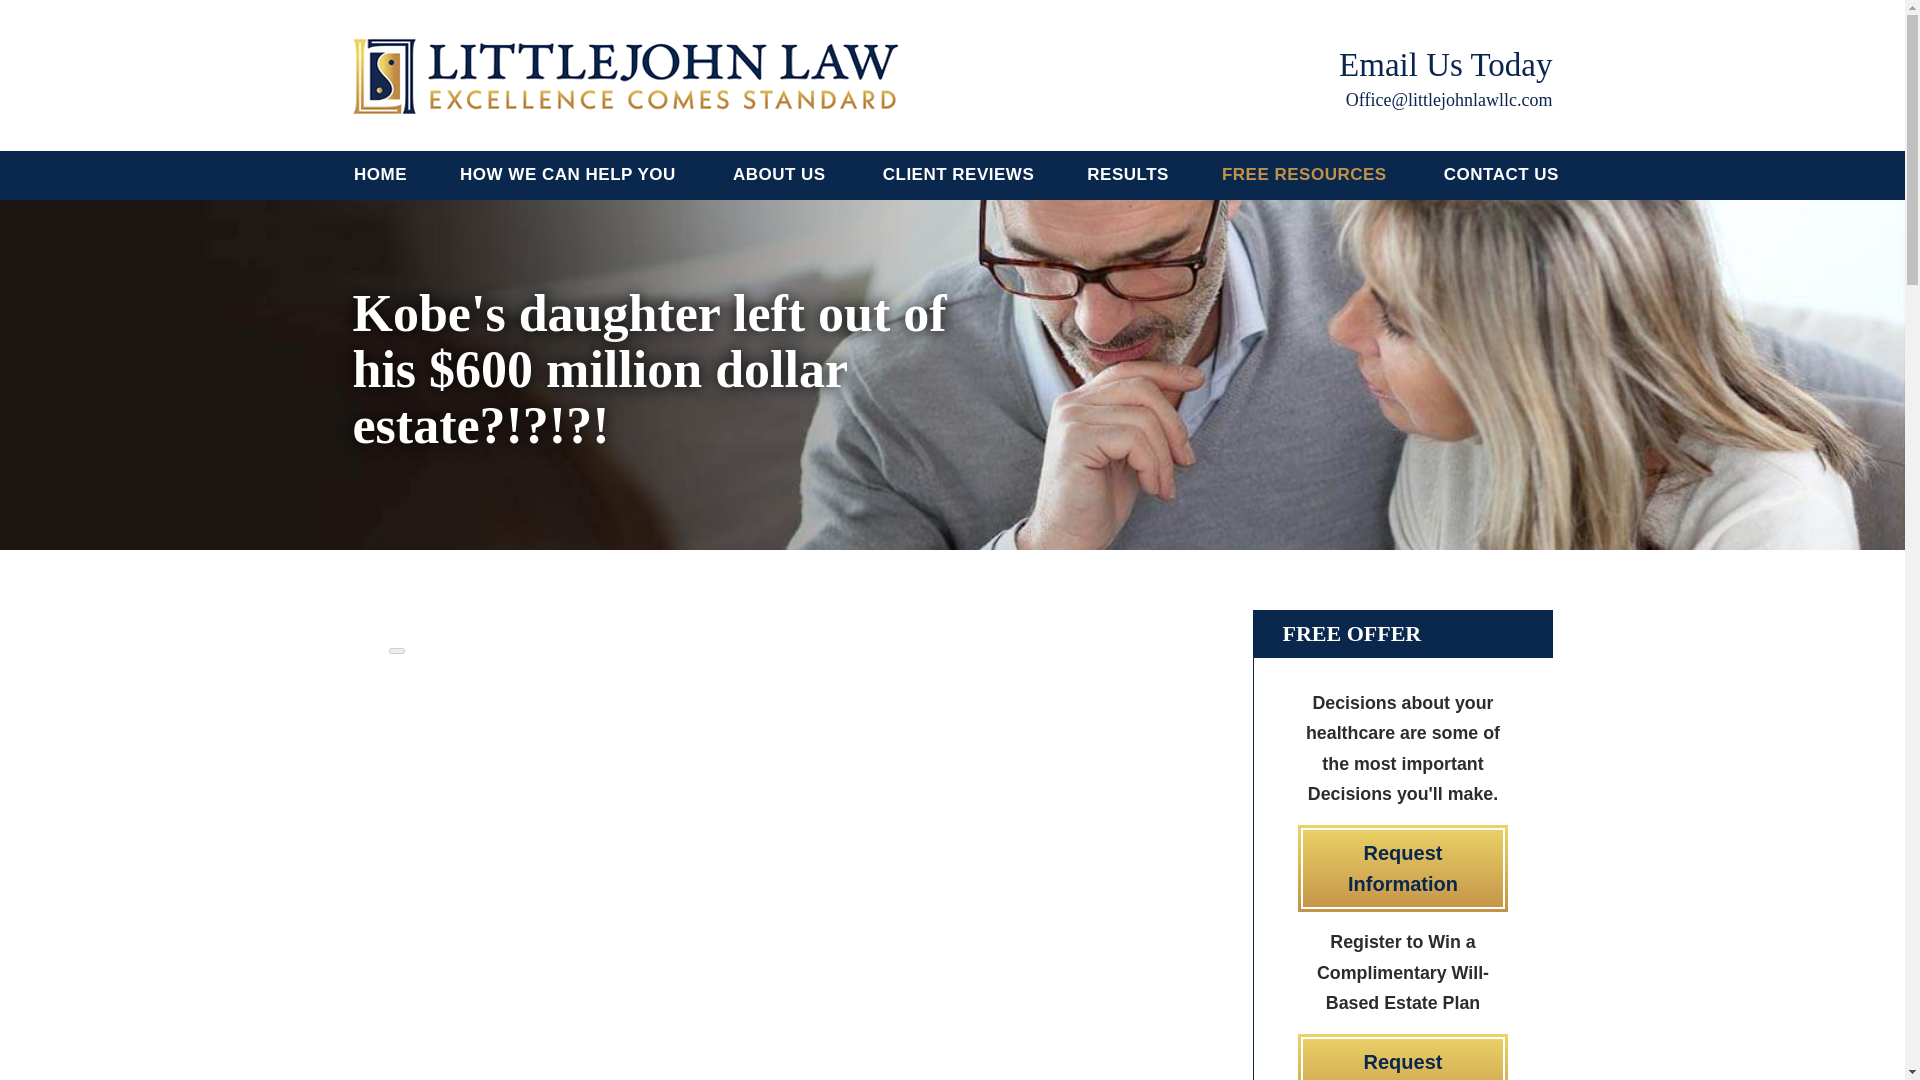  Describe the element at coordinates (1128, 175) in the screenshot. I see `RESULTS` at that location.